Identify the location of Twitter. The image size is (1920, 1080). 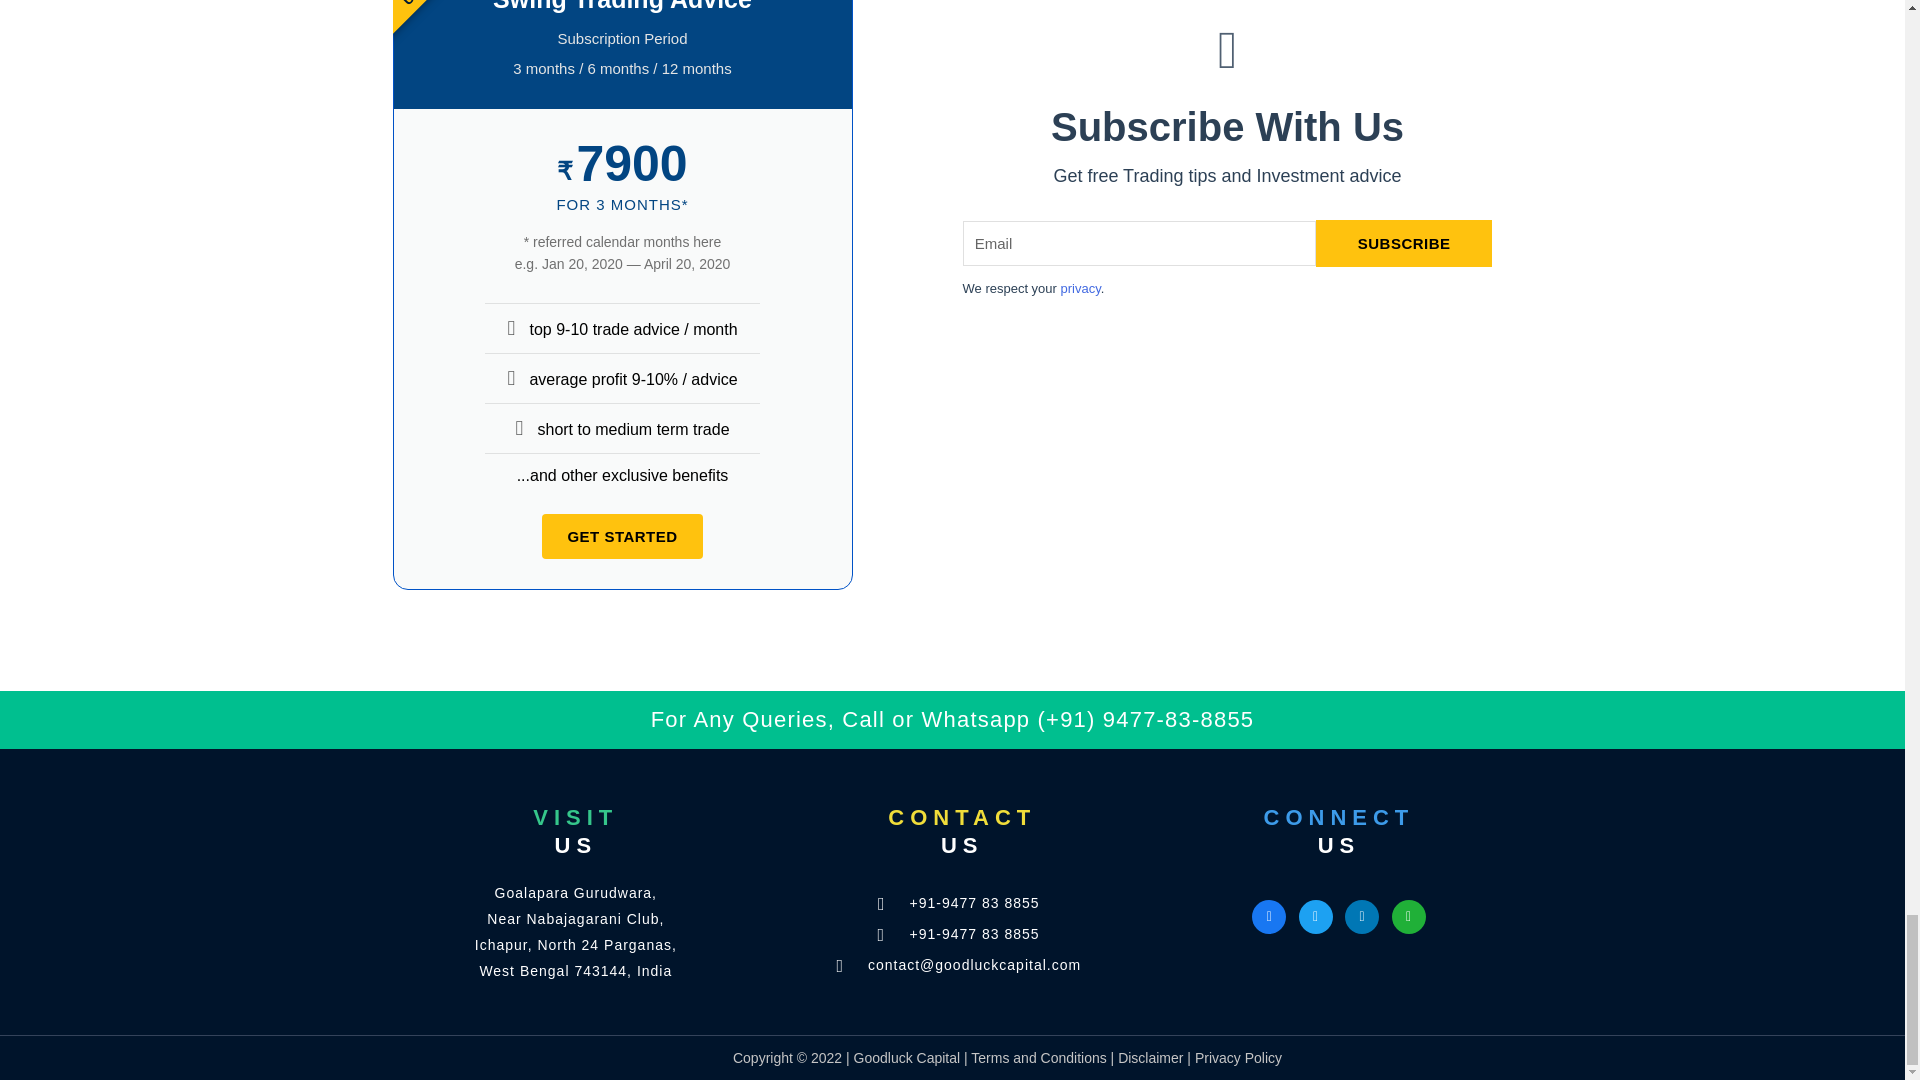
(1316, 916).